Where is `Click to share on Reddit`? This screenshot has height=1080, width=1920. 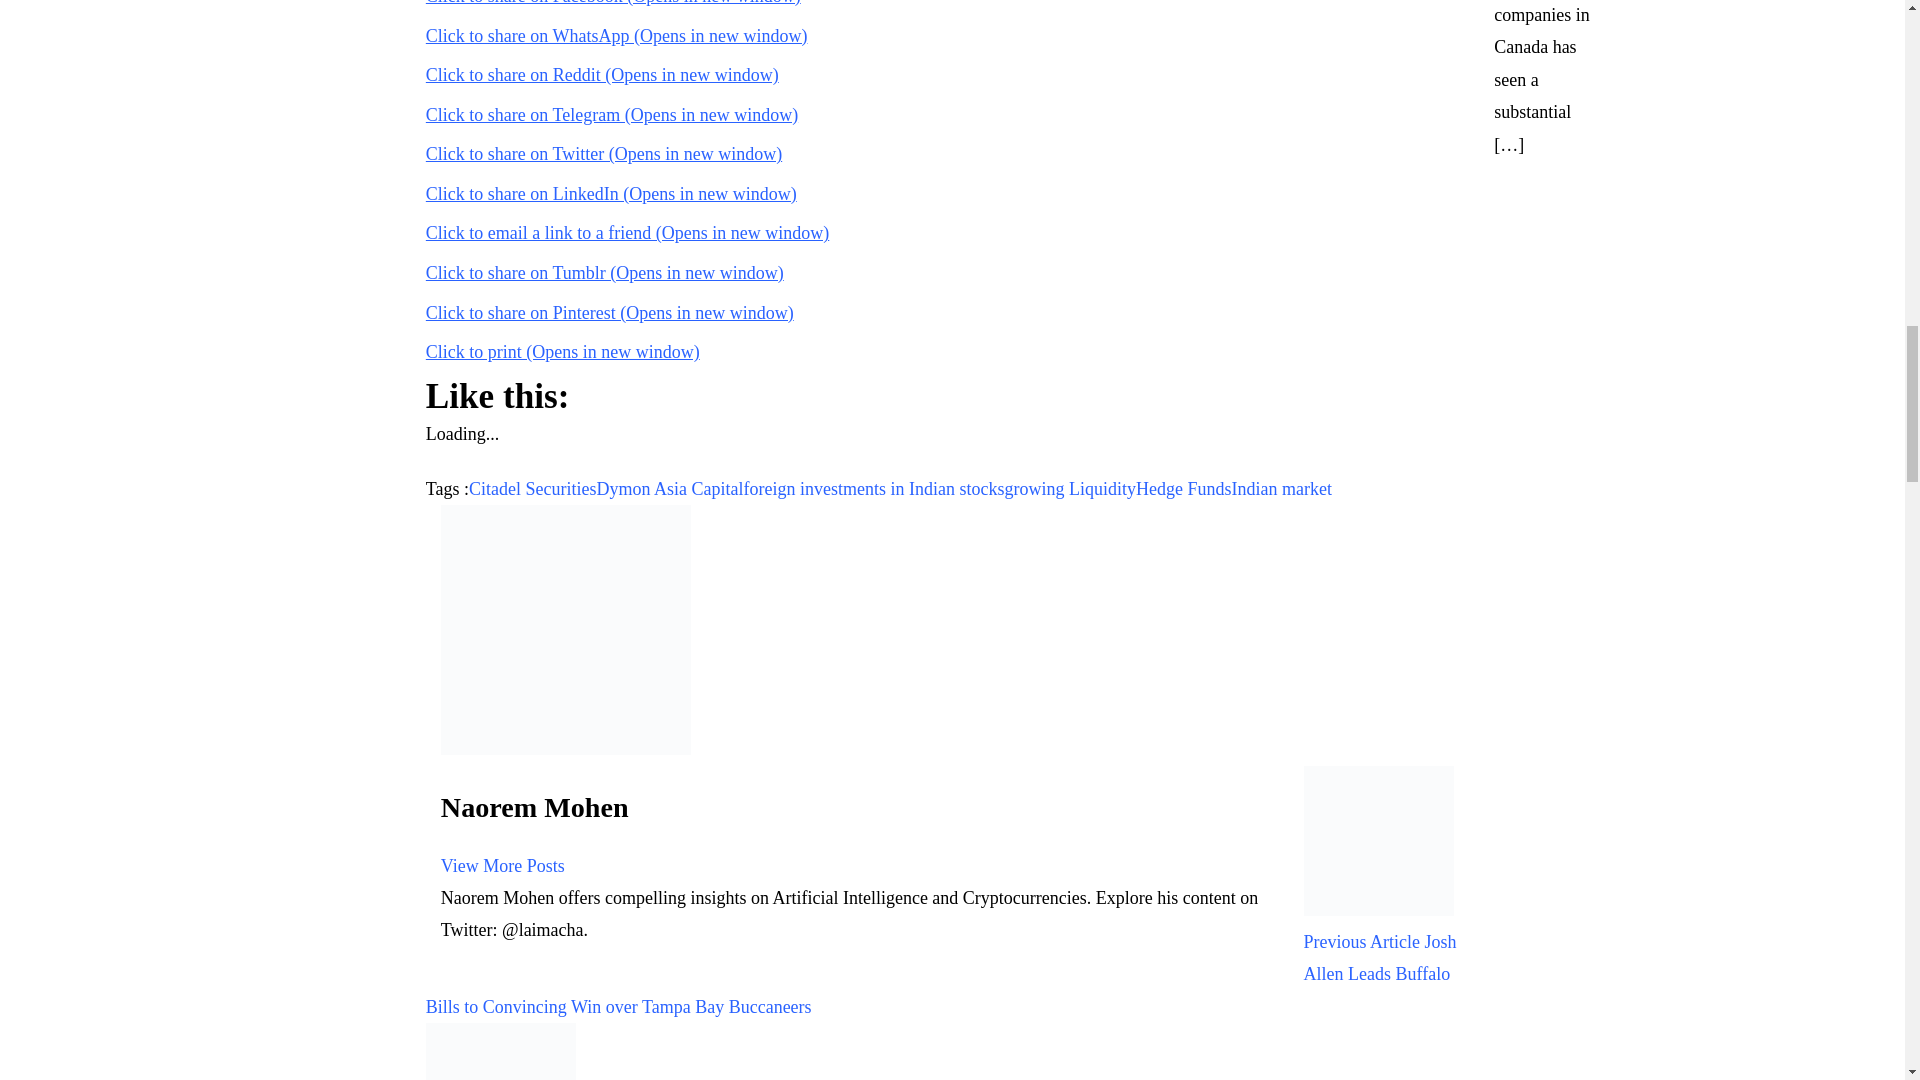 Click to share on Reddit is located at coordinates (602, 74).